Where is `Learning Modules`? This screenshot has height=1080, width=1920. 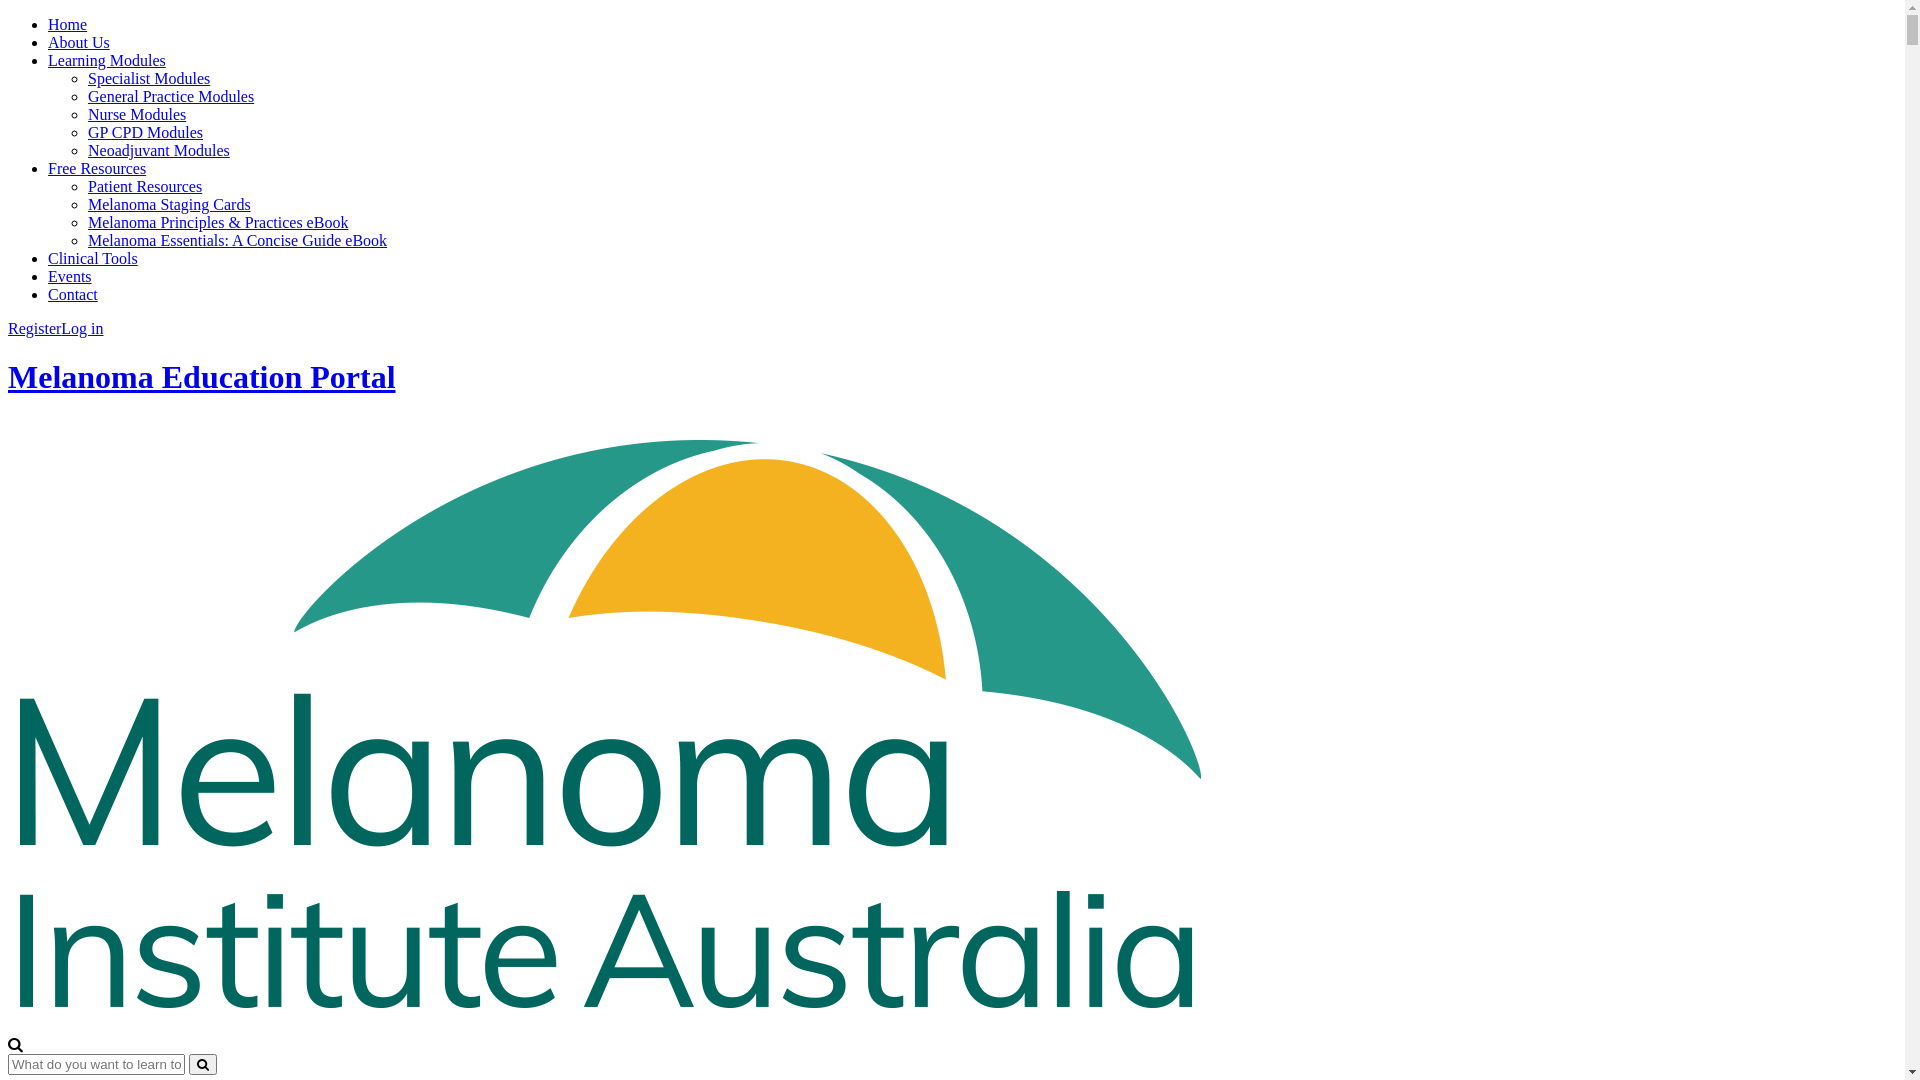
Learning Modules is located at coordinates (107, 60).